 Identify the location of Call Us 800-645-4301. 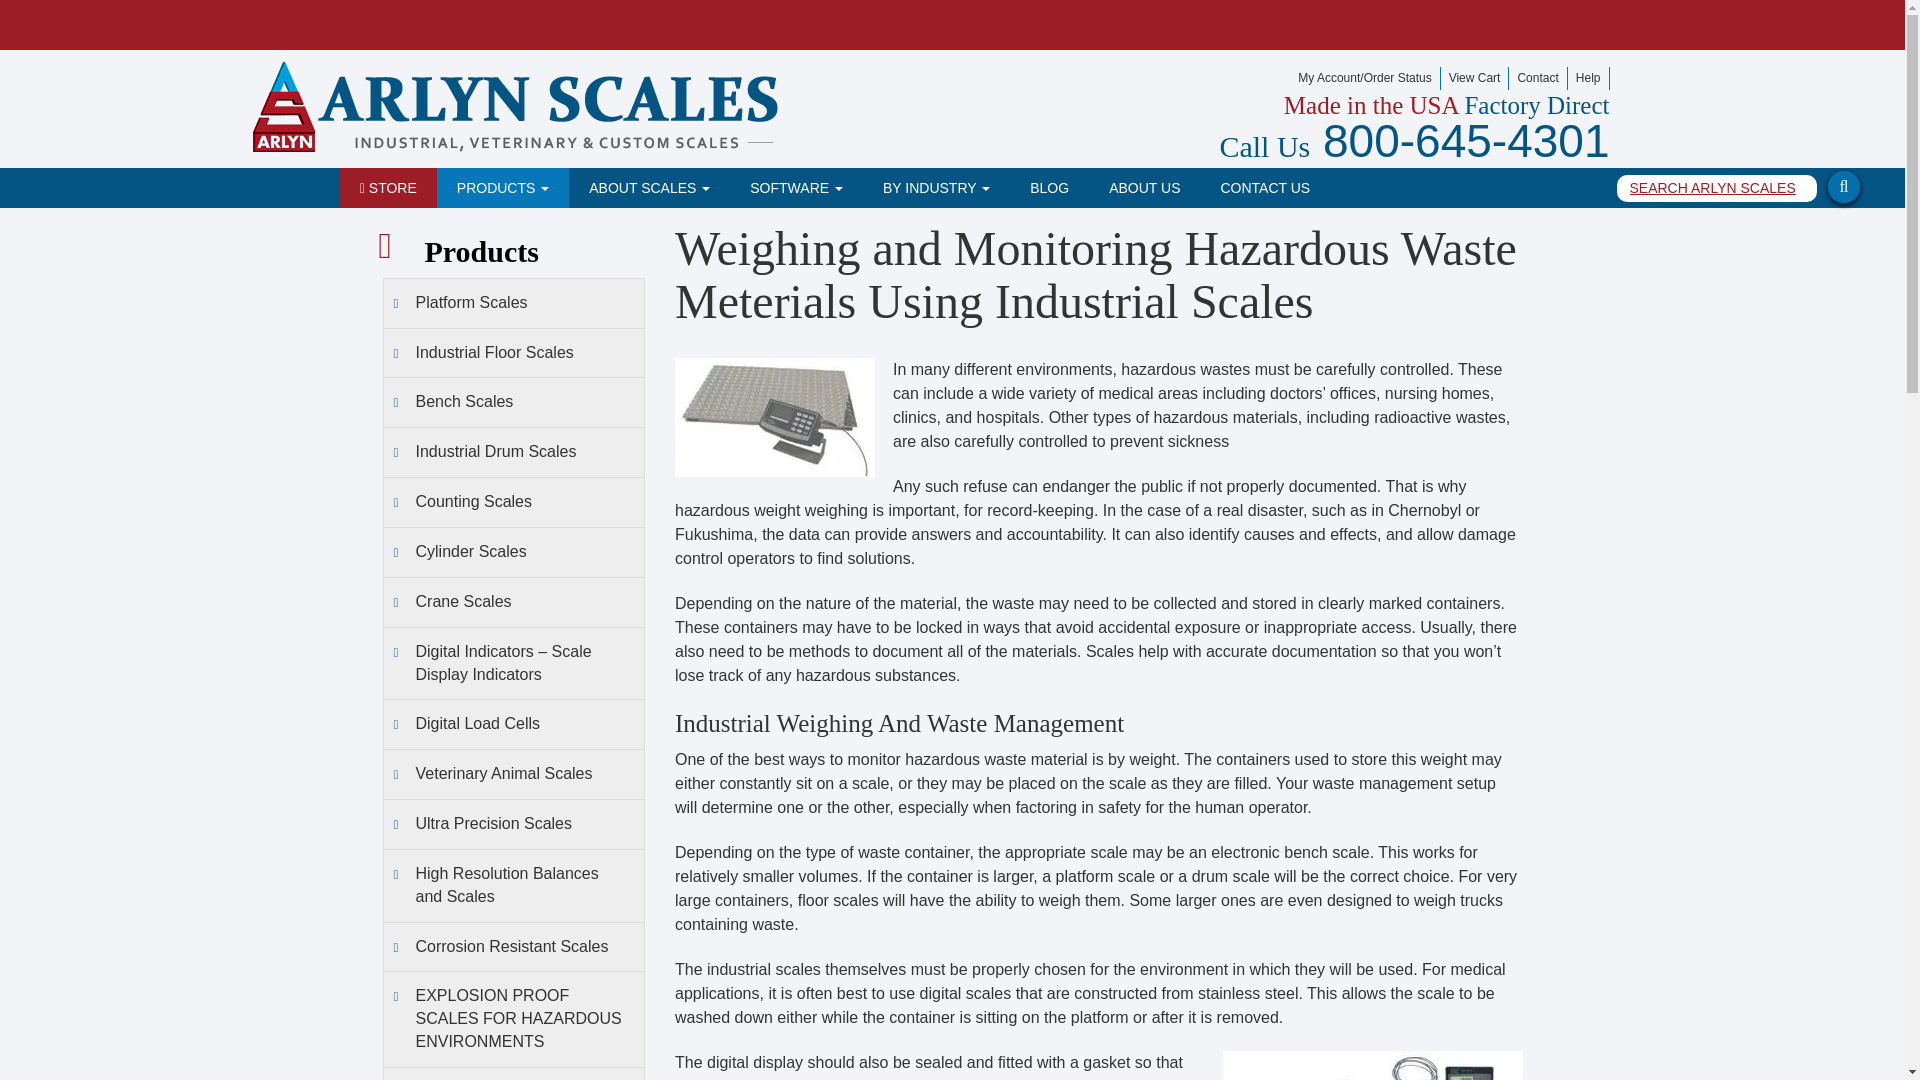
(1414, 140).